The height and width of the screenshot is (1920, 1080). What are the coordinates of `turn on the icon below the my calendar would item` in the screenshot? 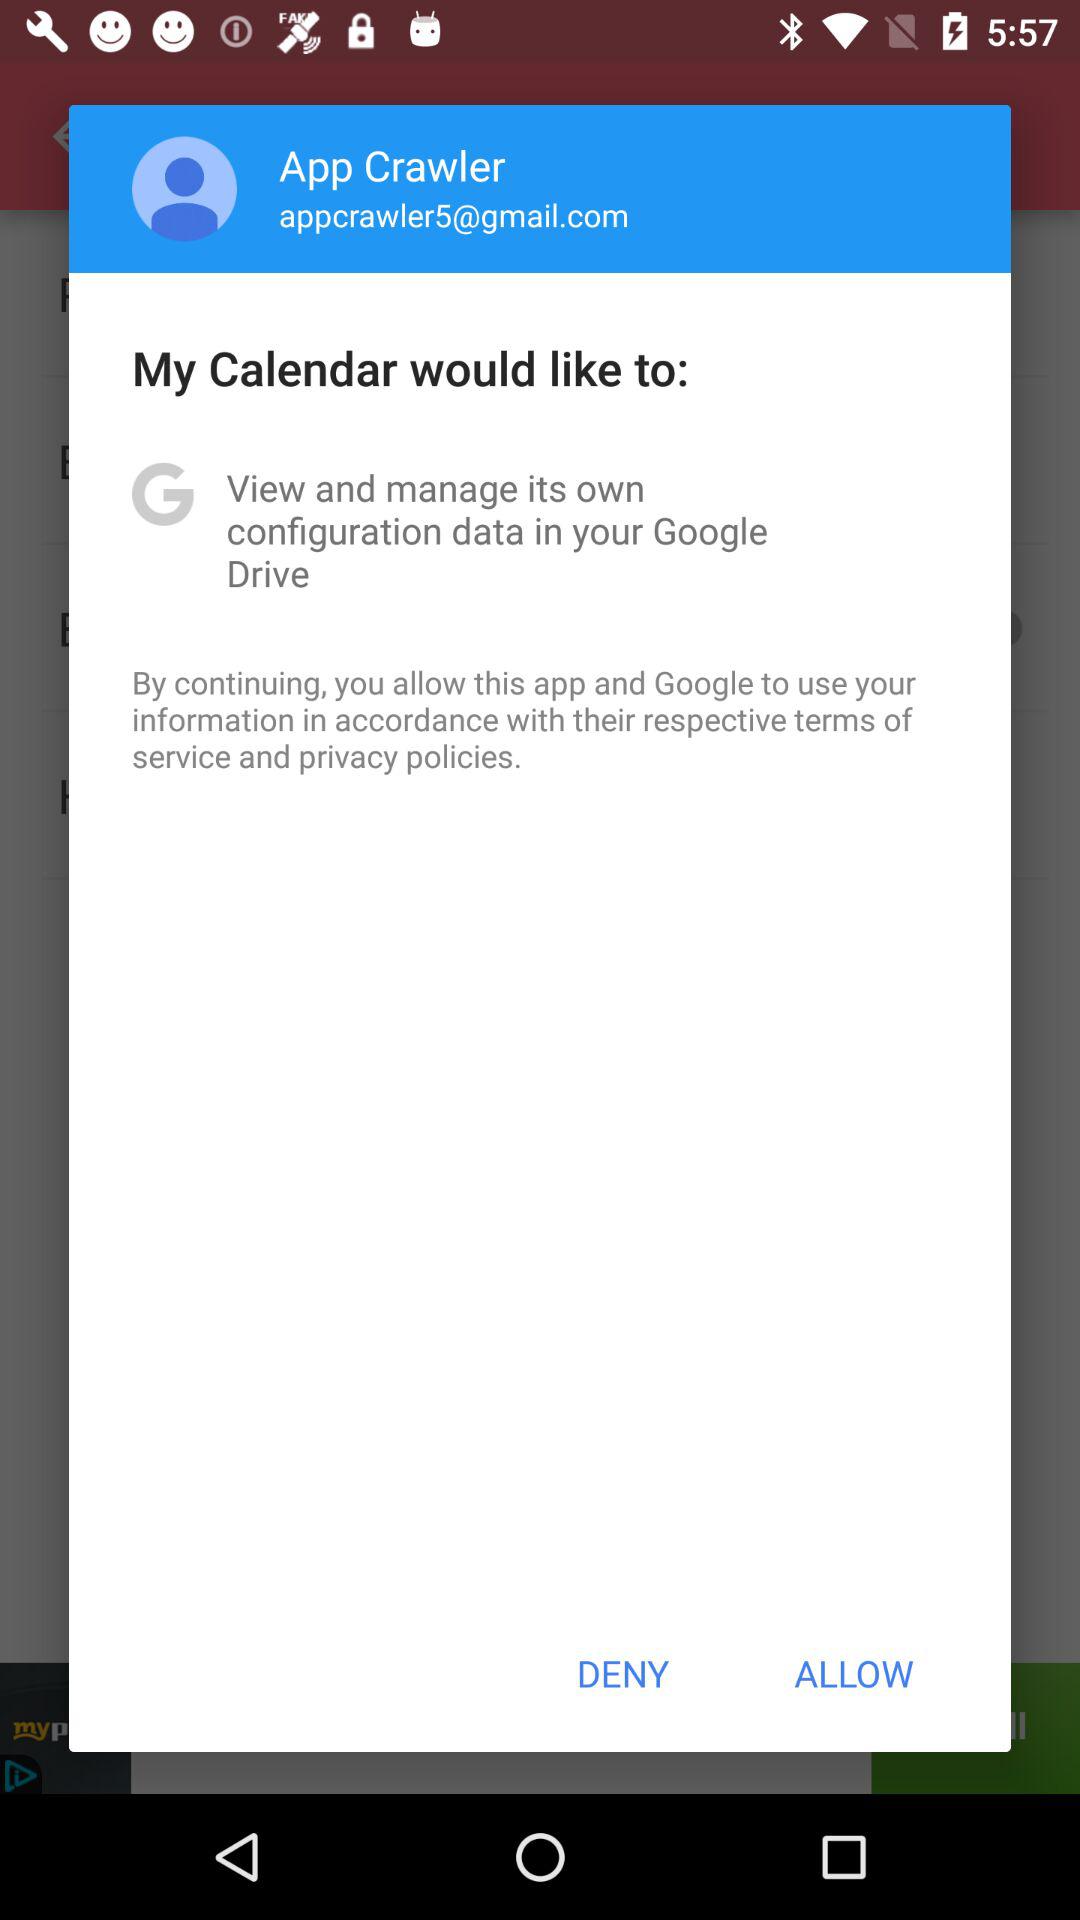 It's located at (540, 530).